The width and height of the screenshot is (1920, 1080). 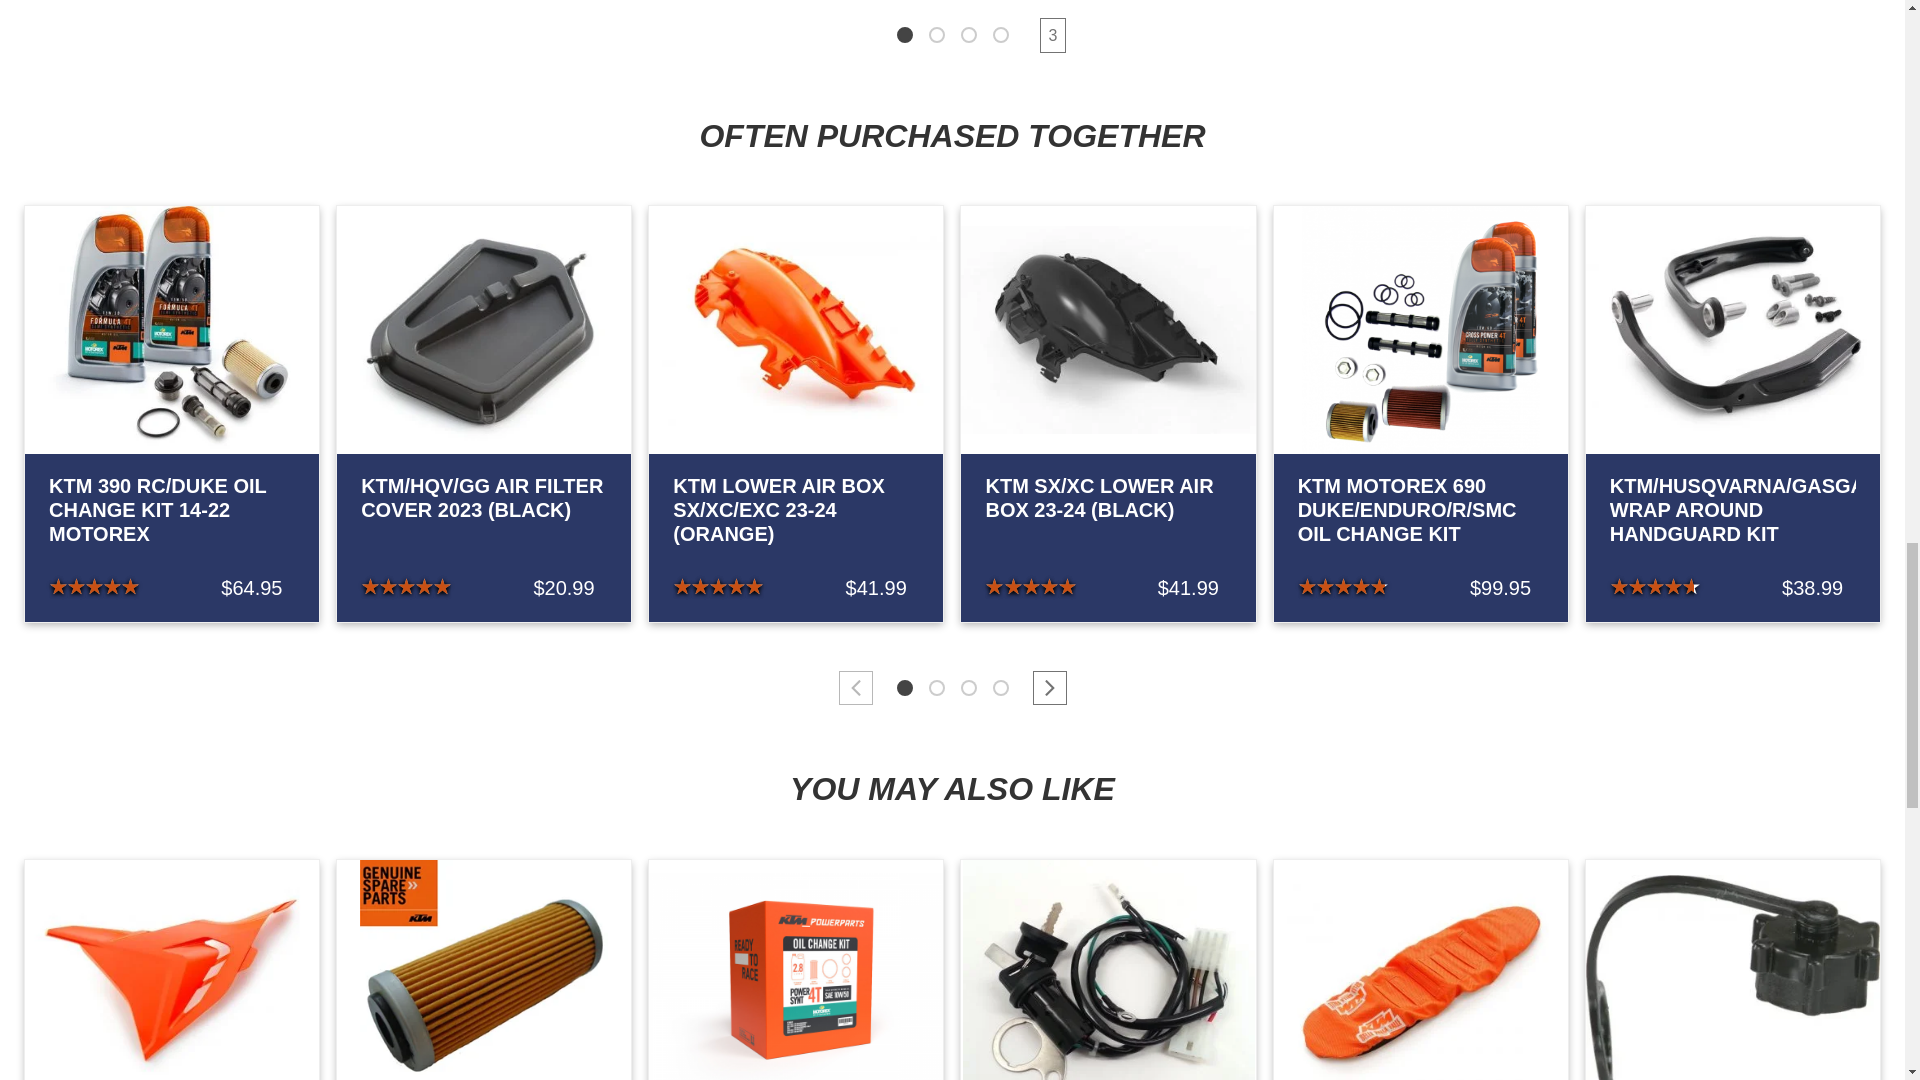 What do you see at coordinates (406, 587) in the screenshot?
I see `5 out of 5` at bounding box center [406, 587].